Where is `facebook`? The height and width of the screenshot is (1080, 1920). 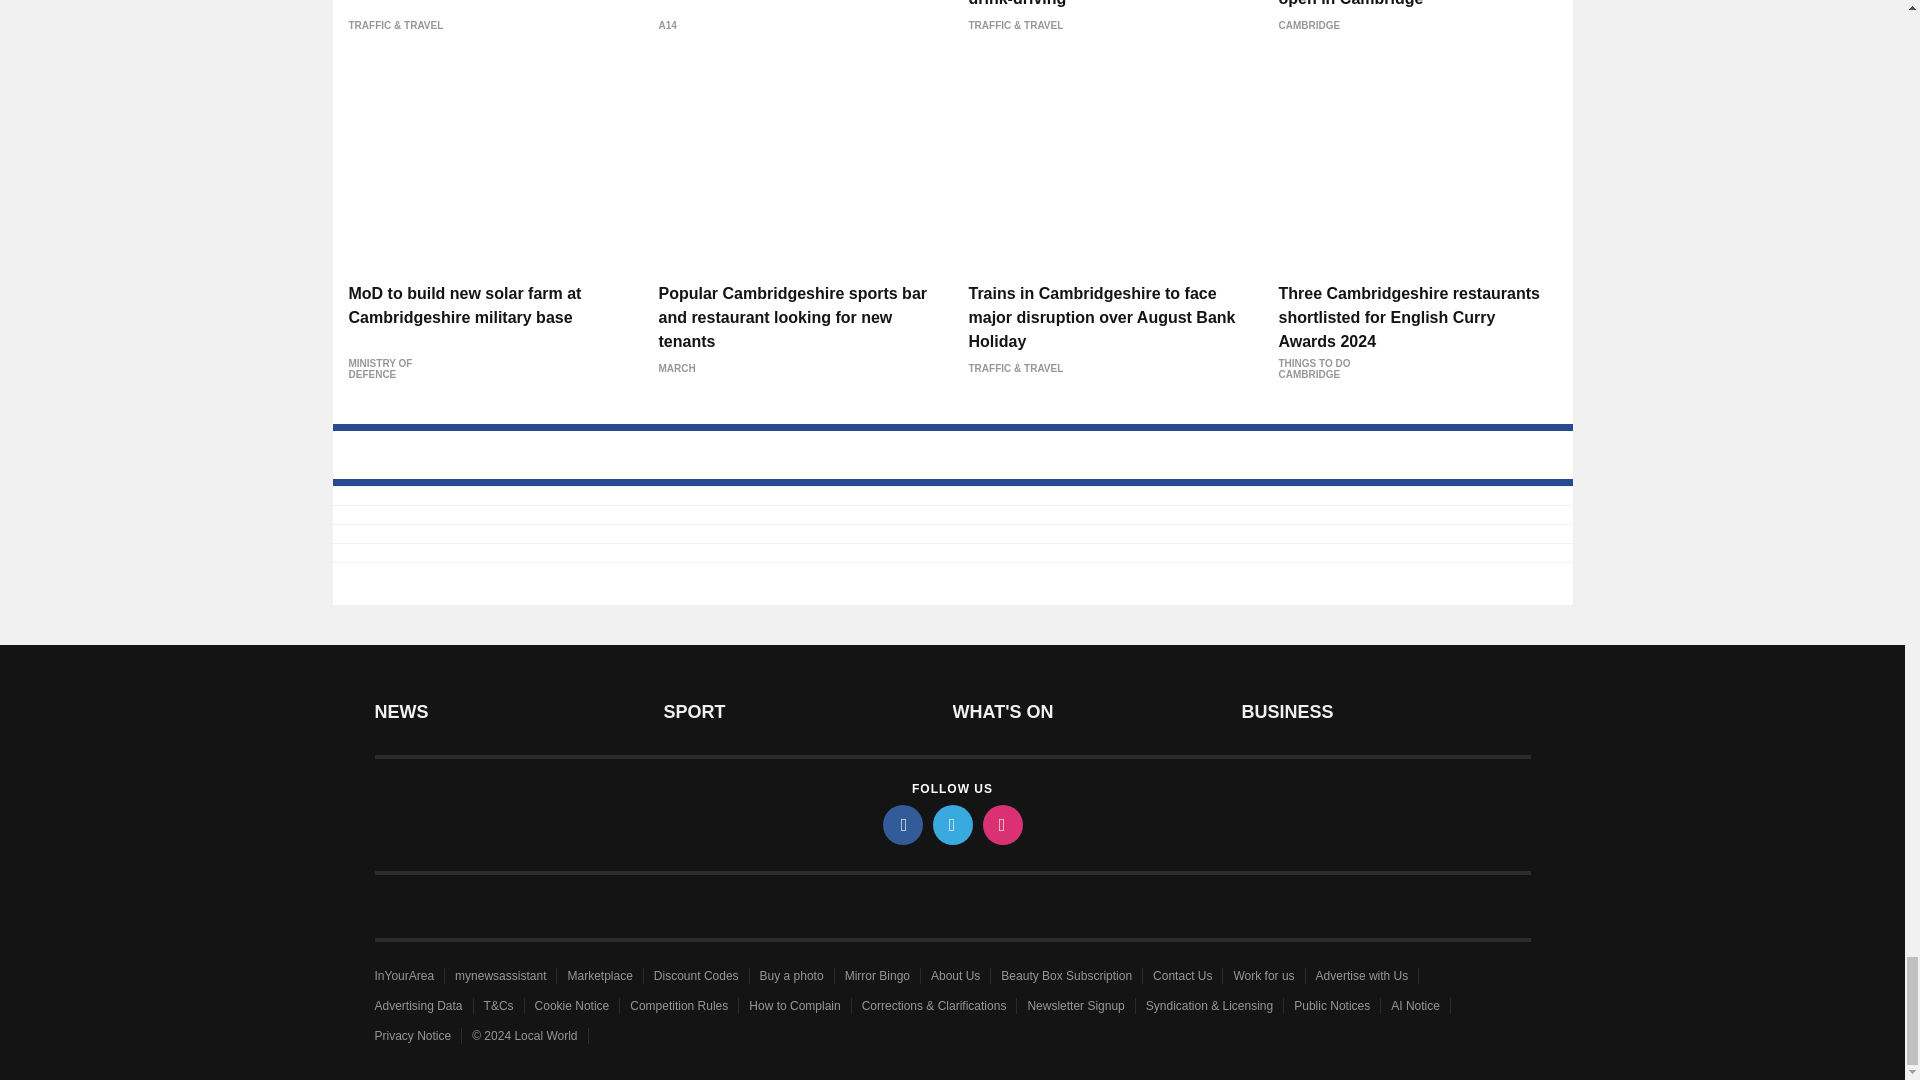
facebook is located at coordinates (901, 824).